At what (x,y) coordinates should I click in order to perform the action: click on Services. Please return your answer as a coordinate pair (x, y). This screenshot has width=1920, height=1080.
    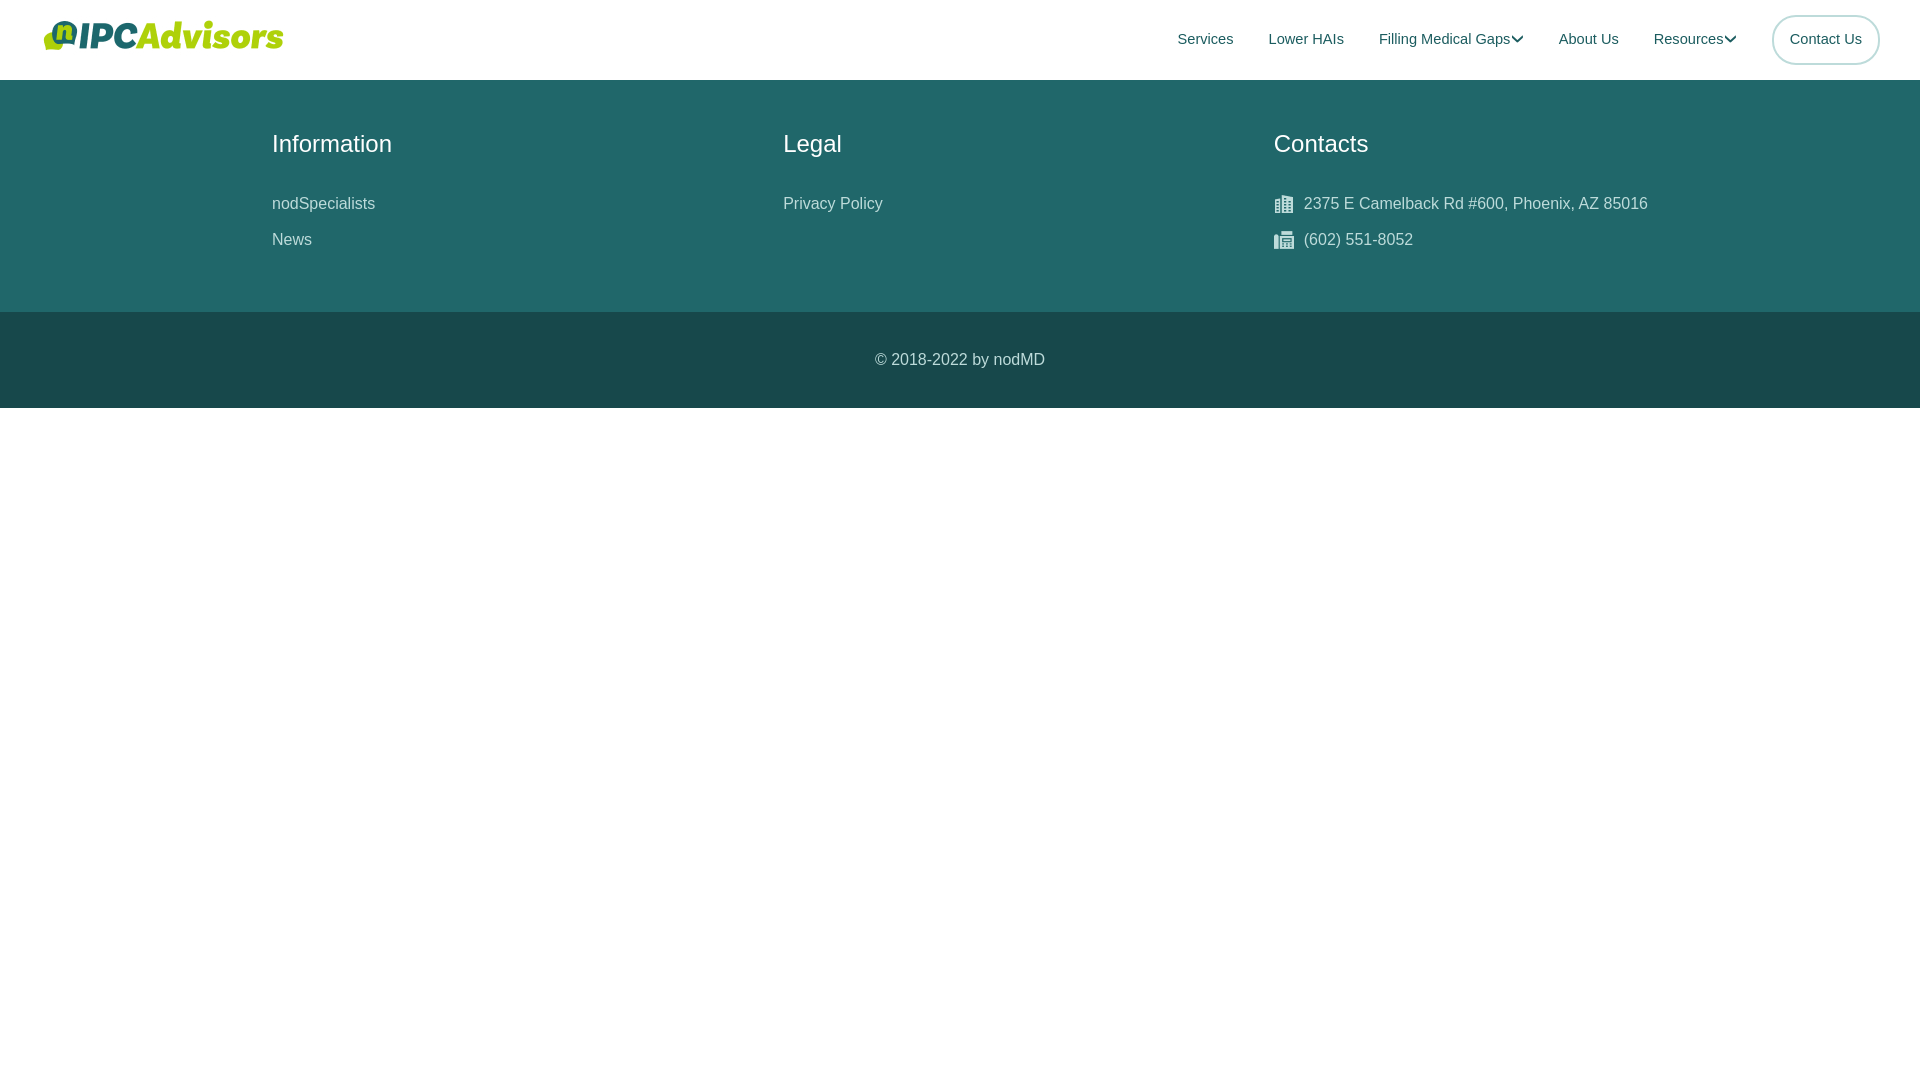
    Looking at the image, I should click on (1206, 40).